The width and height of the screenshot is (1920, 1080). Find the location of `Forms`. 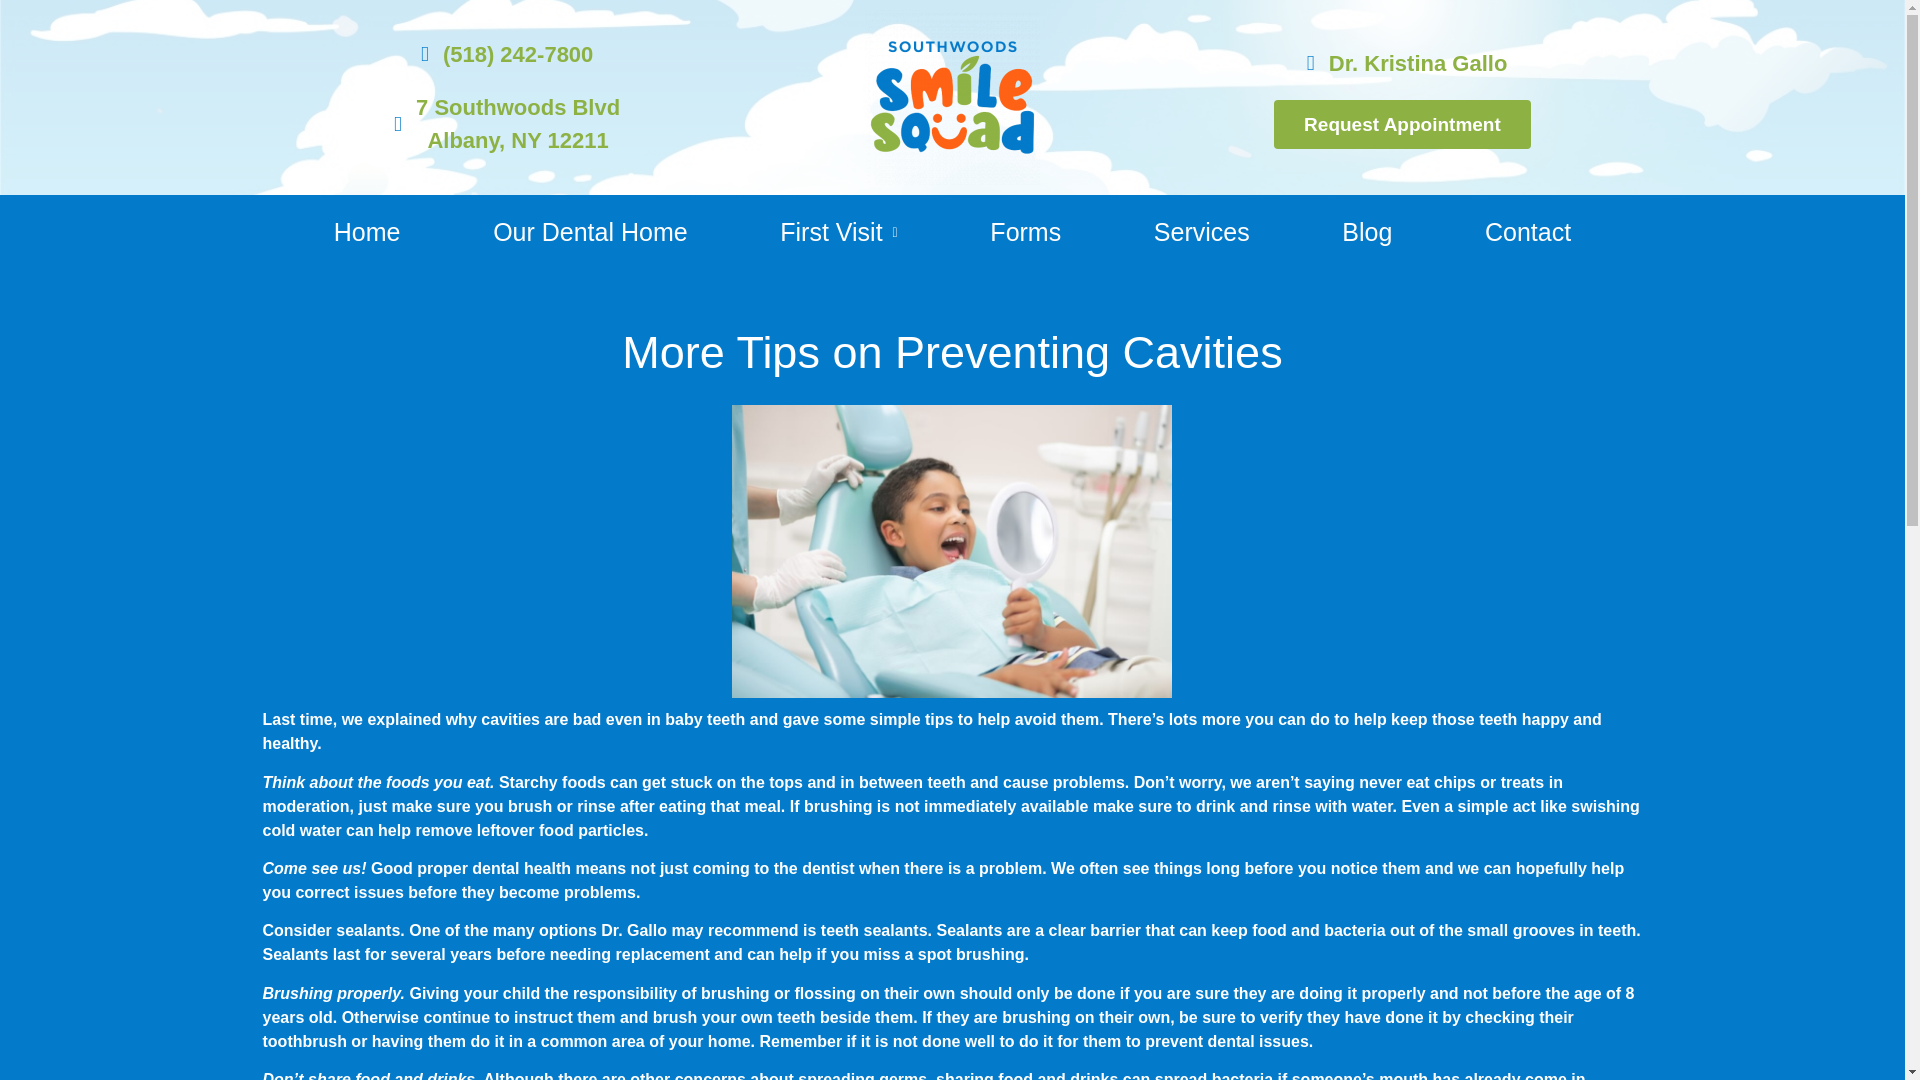

Forms is located at coordinates (1528, 232).